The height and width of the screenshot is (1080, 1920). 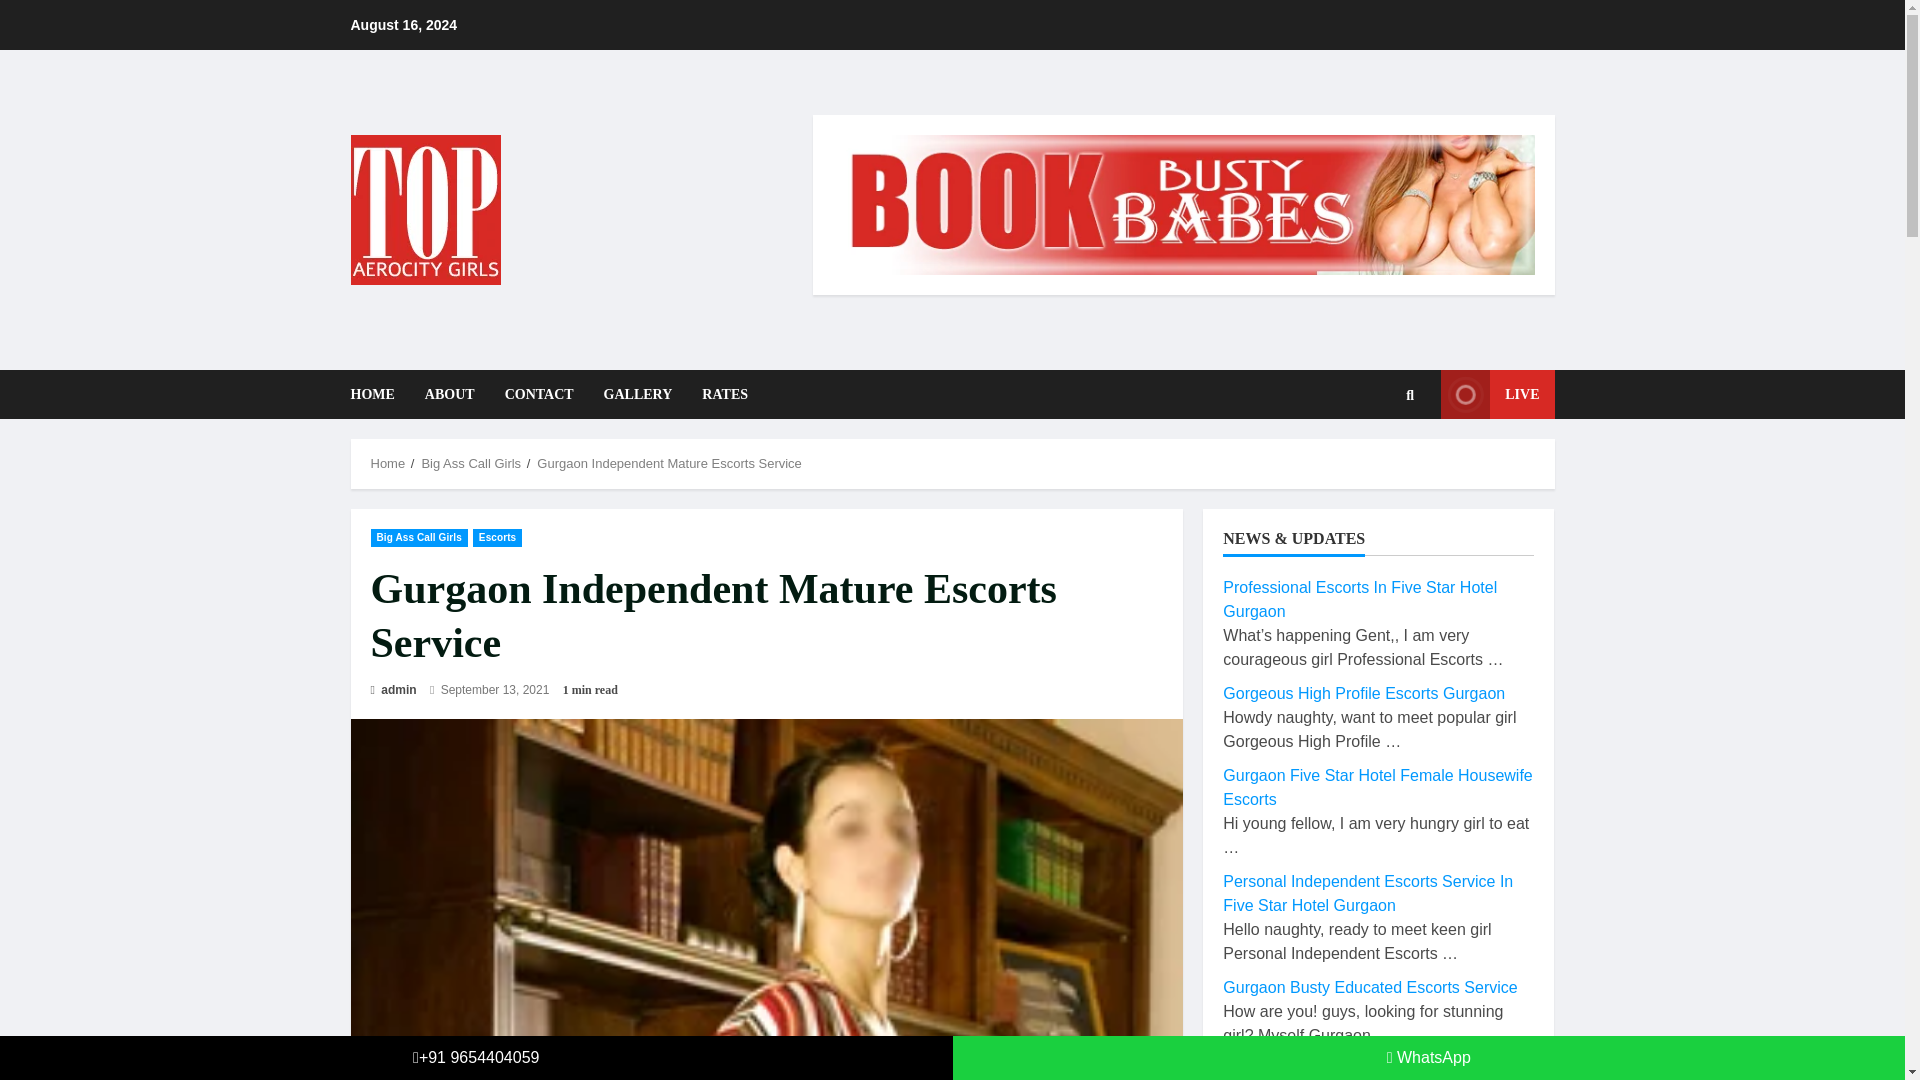 I want to click on LIVE, so click(x=1497, y=394).